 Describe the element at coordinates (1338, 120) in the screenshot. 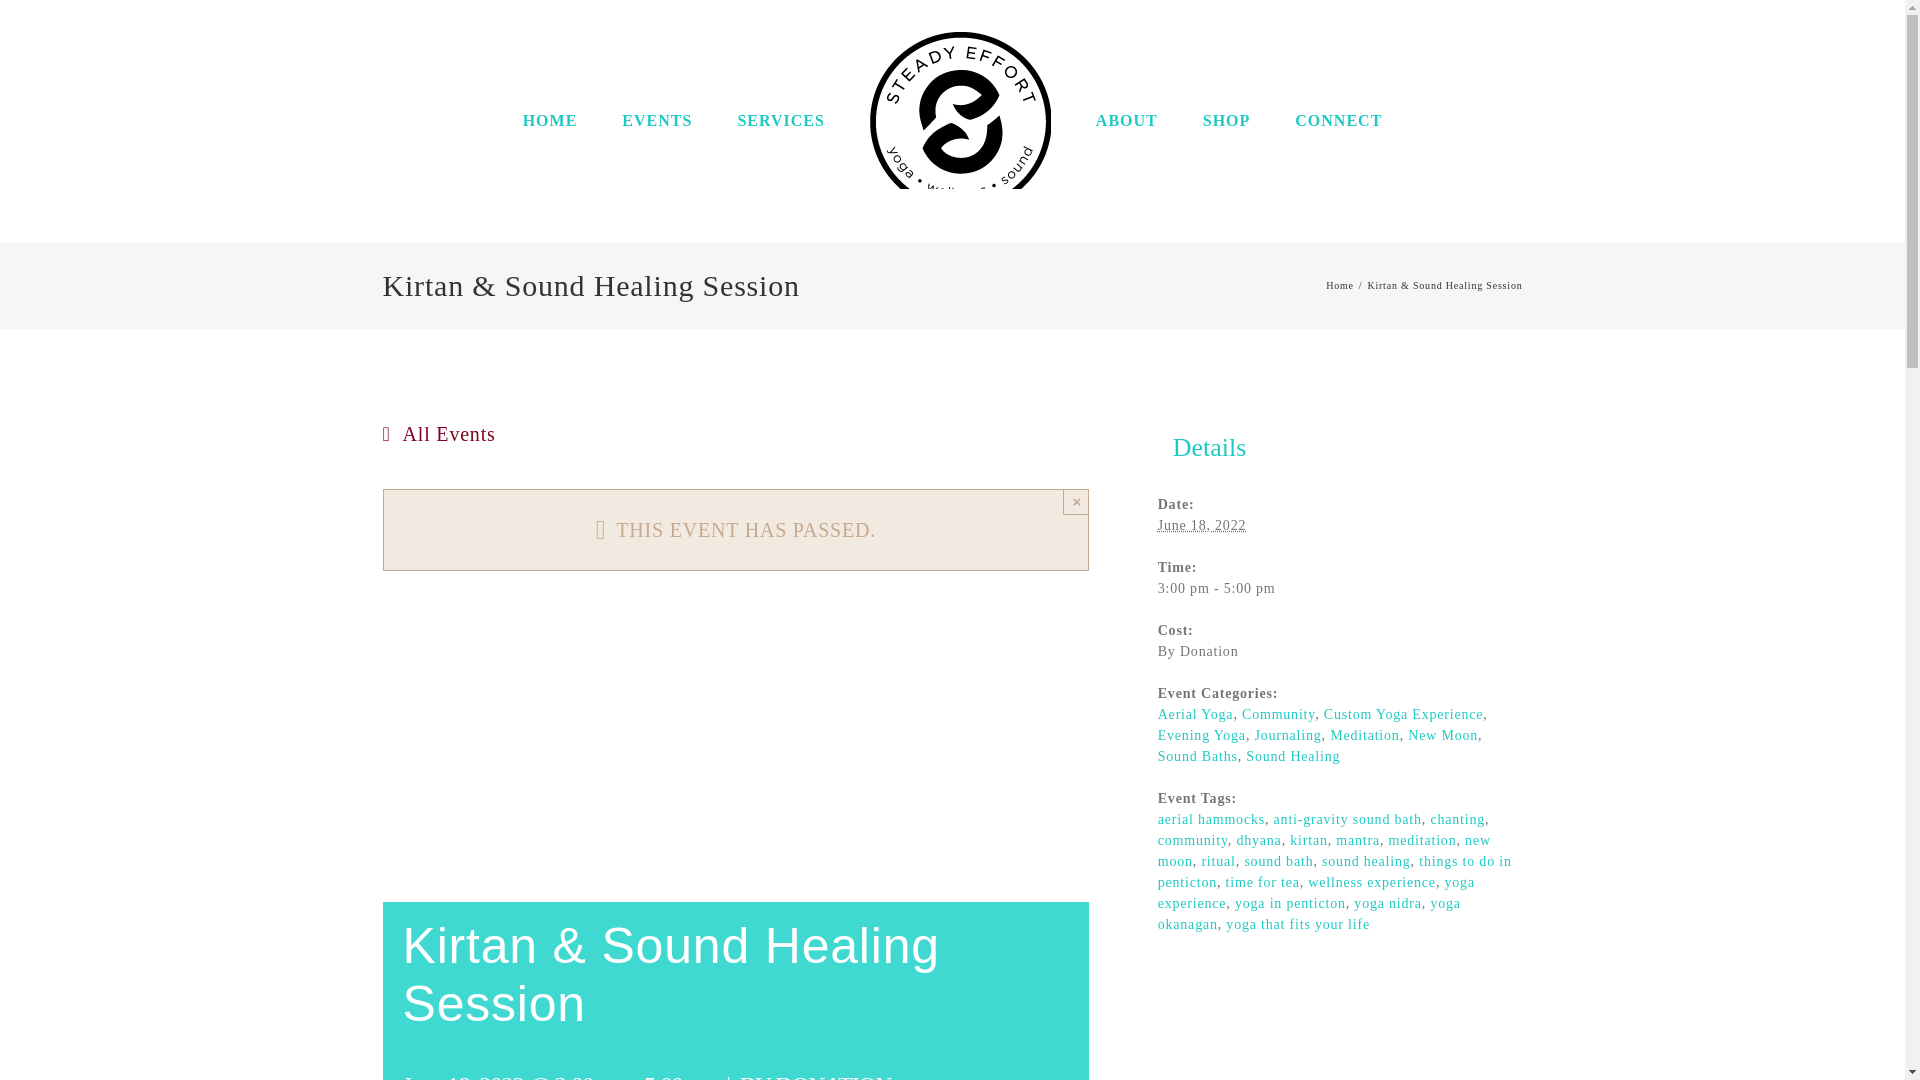

I see `CONNECT` at that location.